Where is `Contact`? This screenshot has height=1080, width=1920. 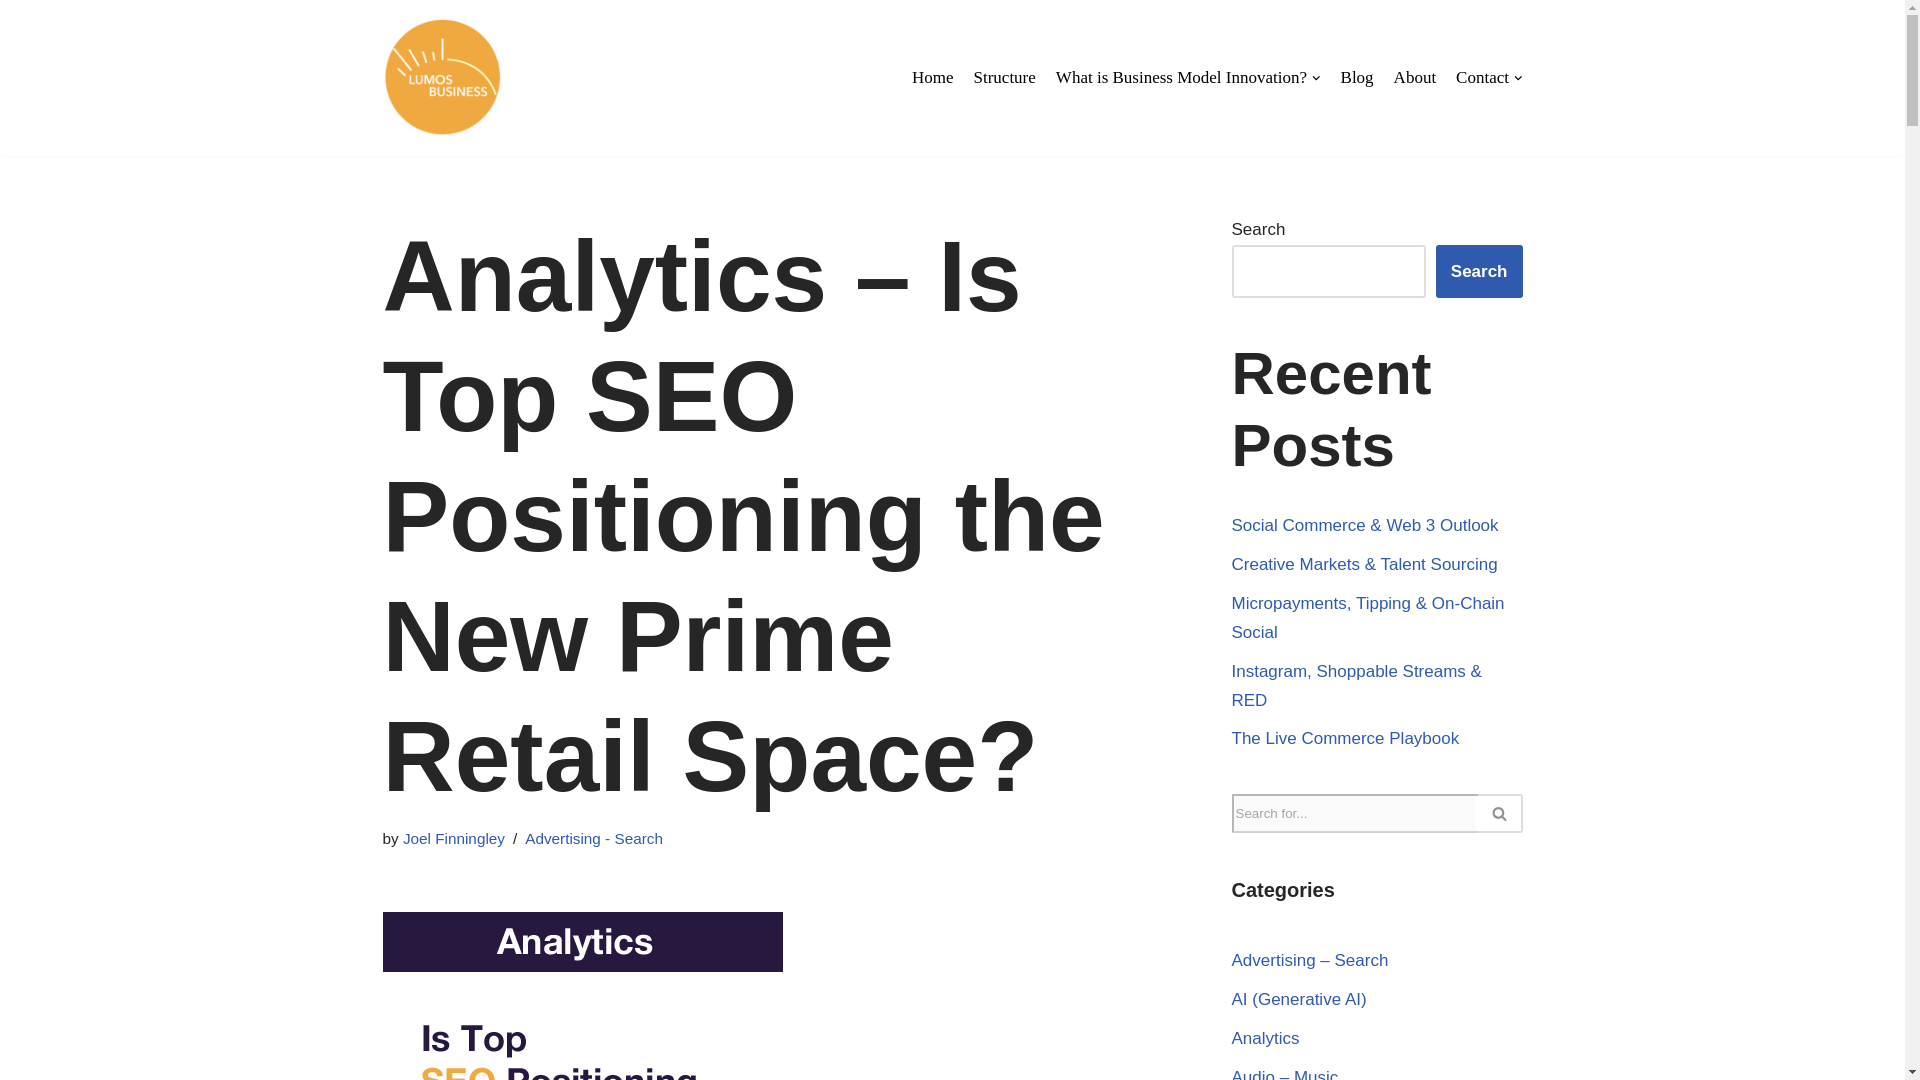 Contact is located at coordinates (1488, 76).